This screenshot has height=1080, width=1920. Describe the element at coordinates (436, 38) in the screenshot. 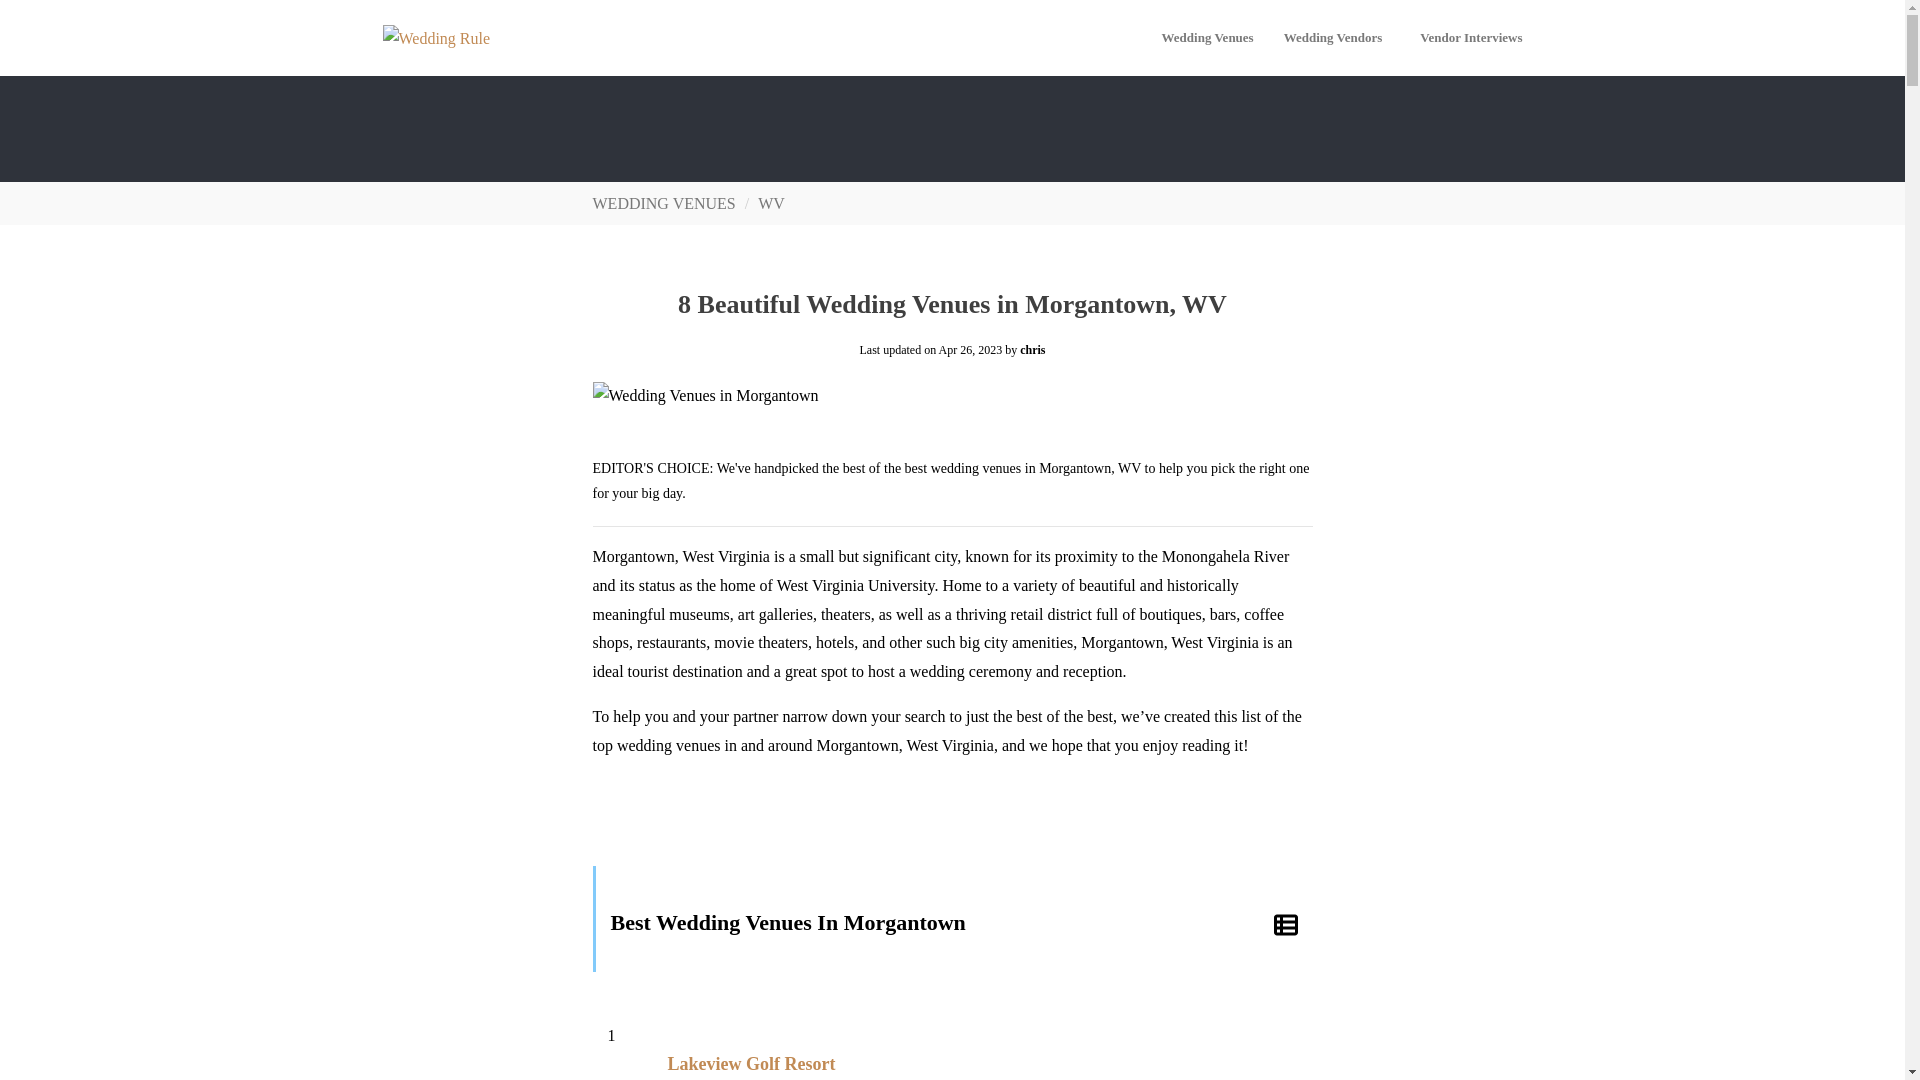

I see `Wedding Rule` at that location.